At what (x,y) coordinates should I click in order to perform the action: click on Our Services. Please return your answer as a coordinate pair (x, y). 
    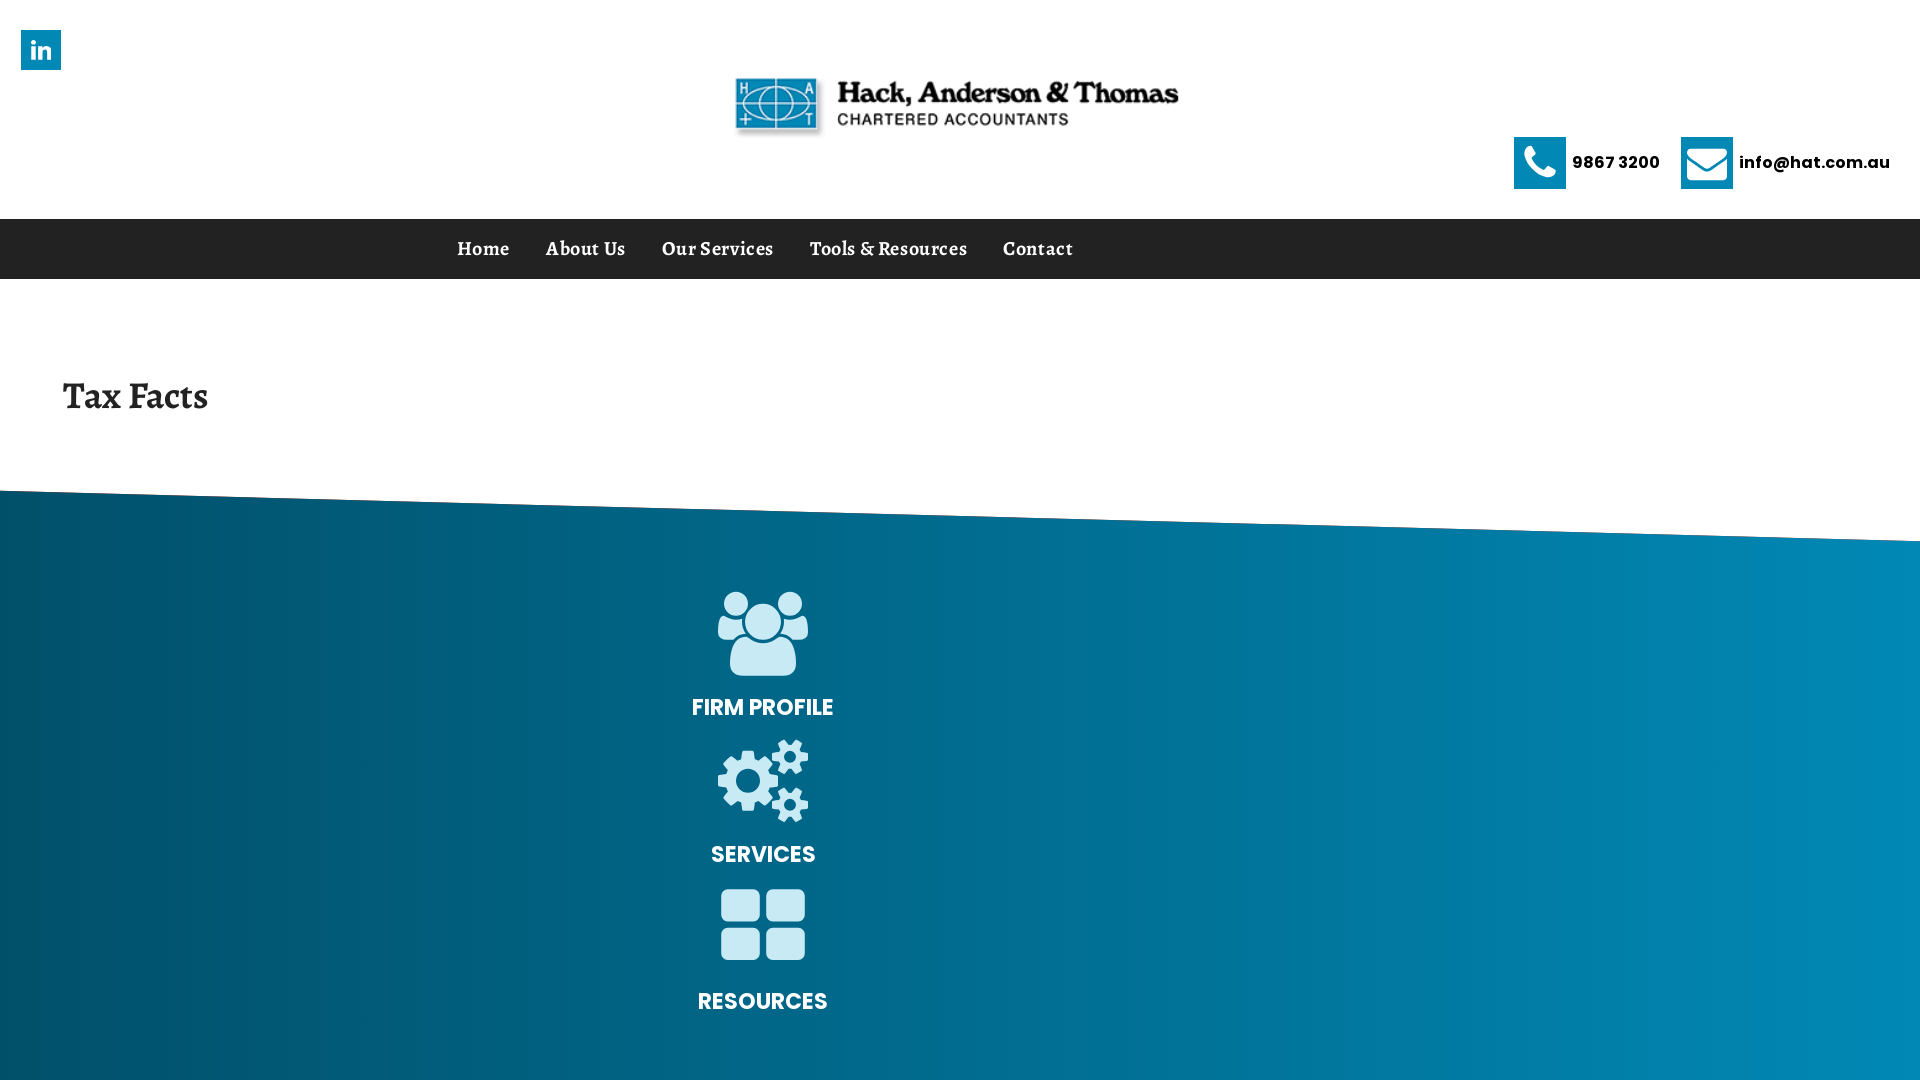
    Looking at the image, I should click on (718, 249).